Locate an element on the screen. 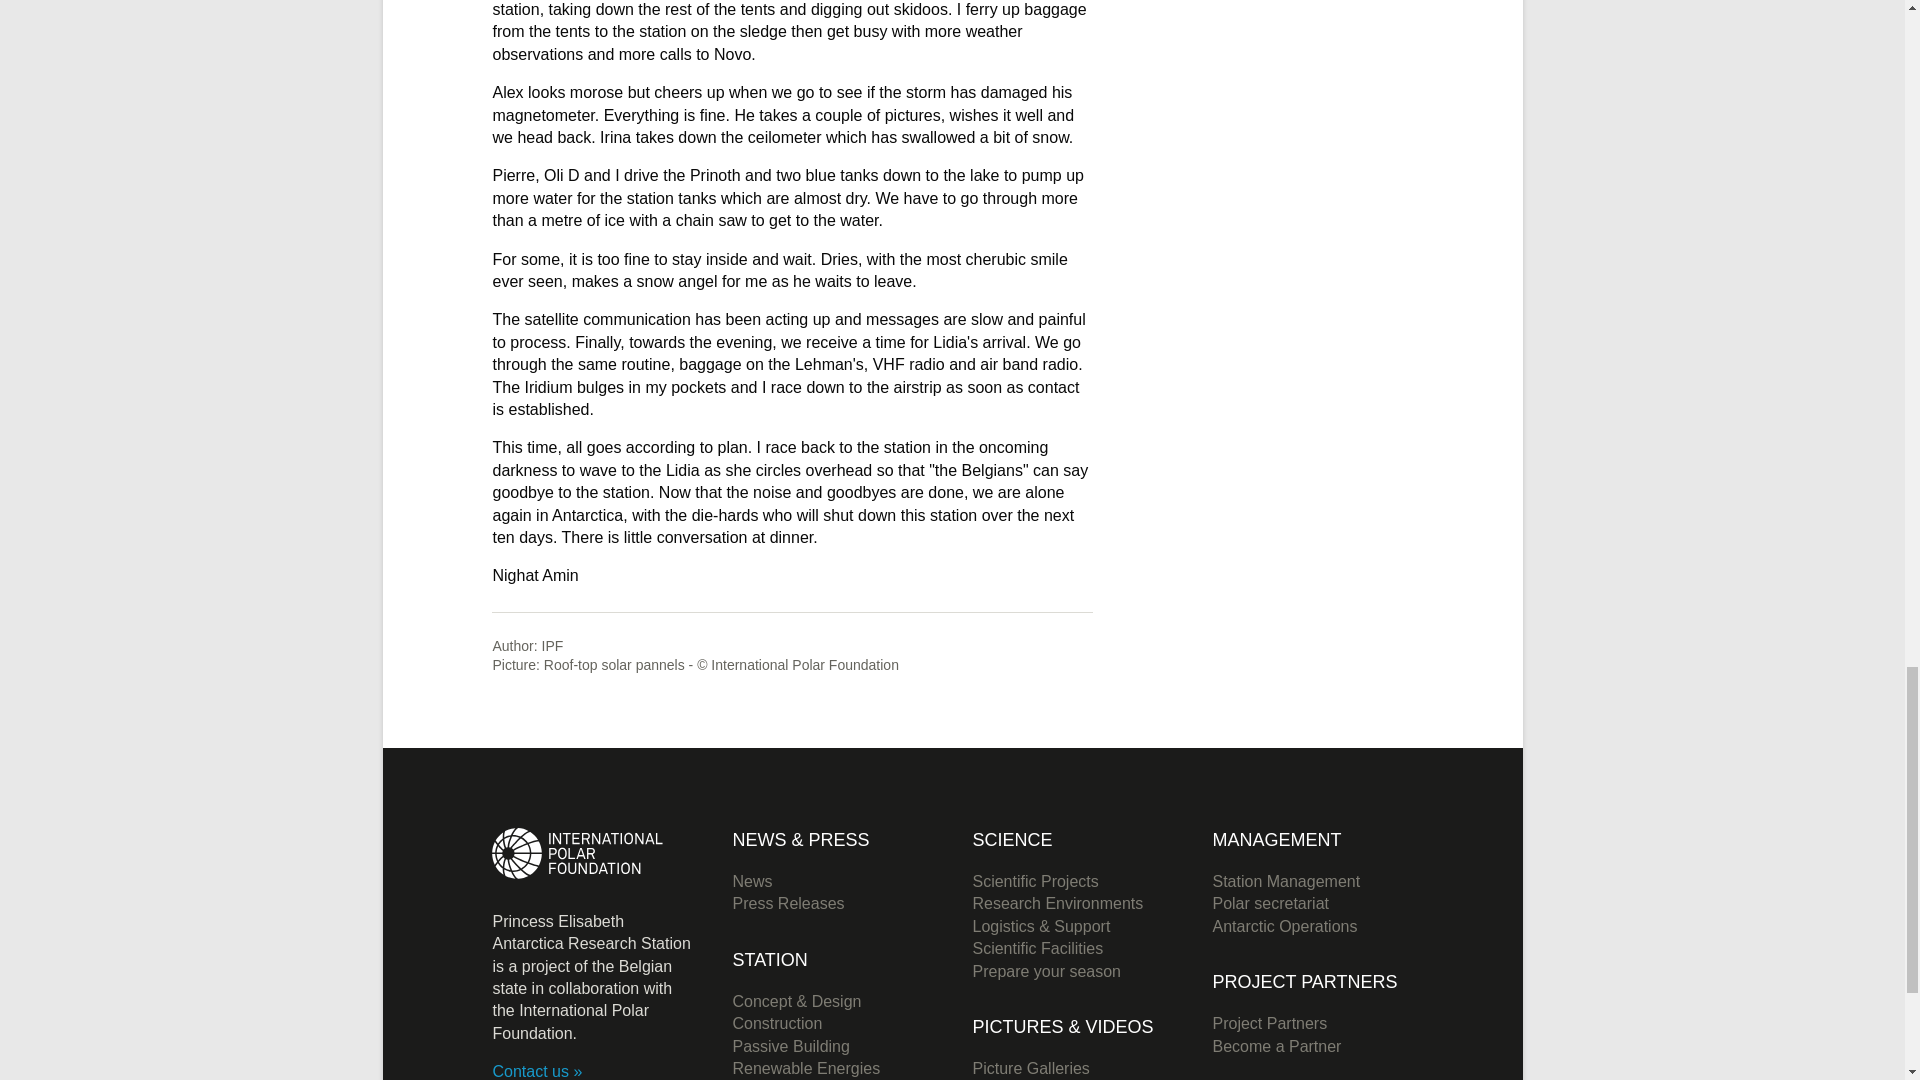  Research Environments is located at coordinates (1056, 903).